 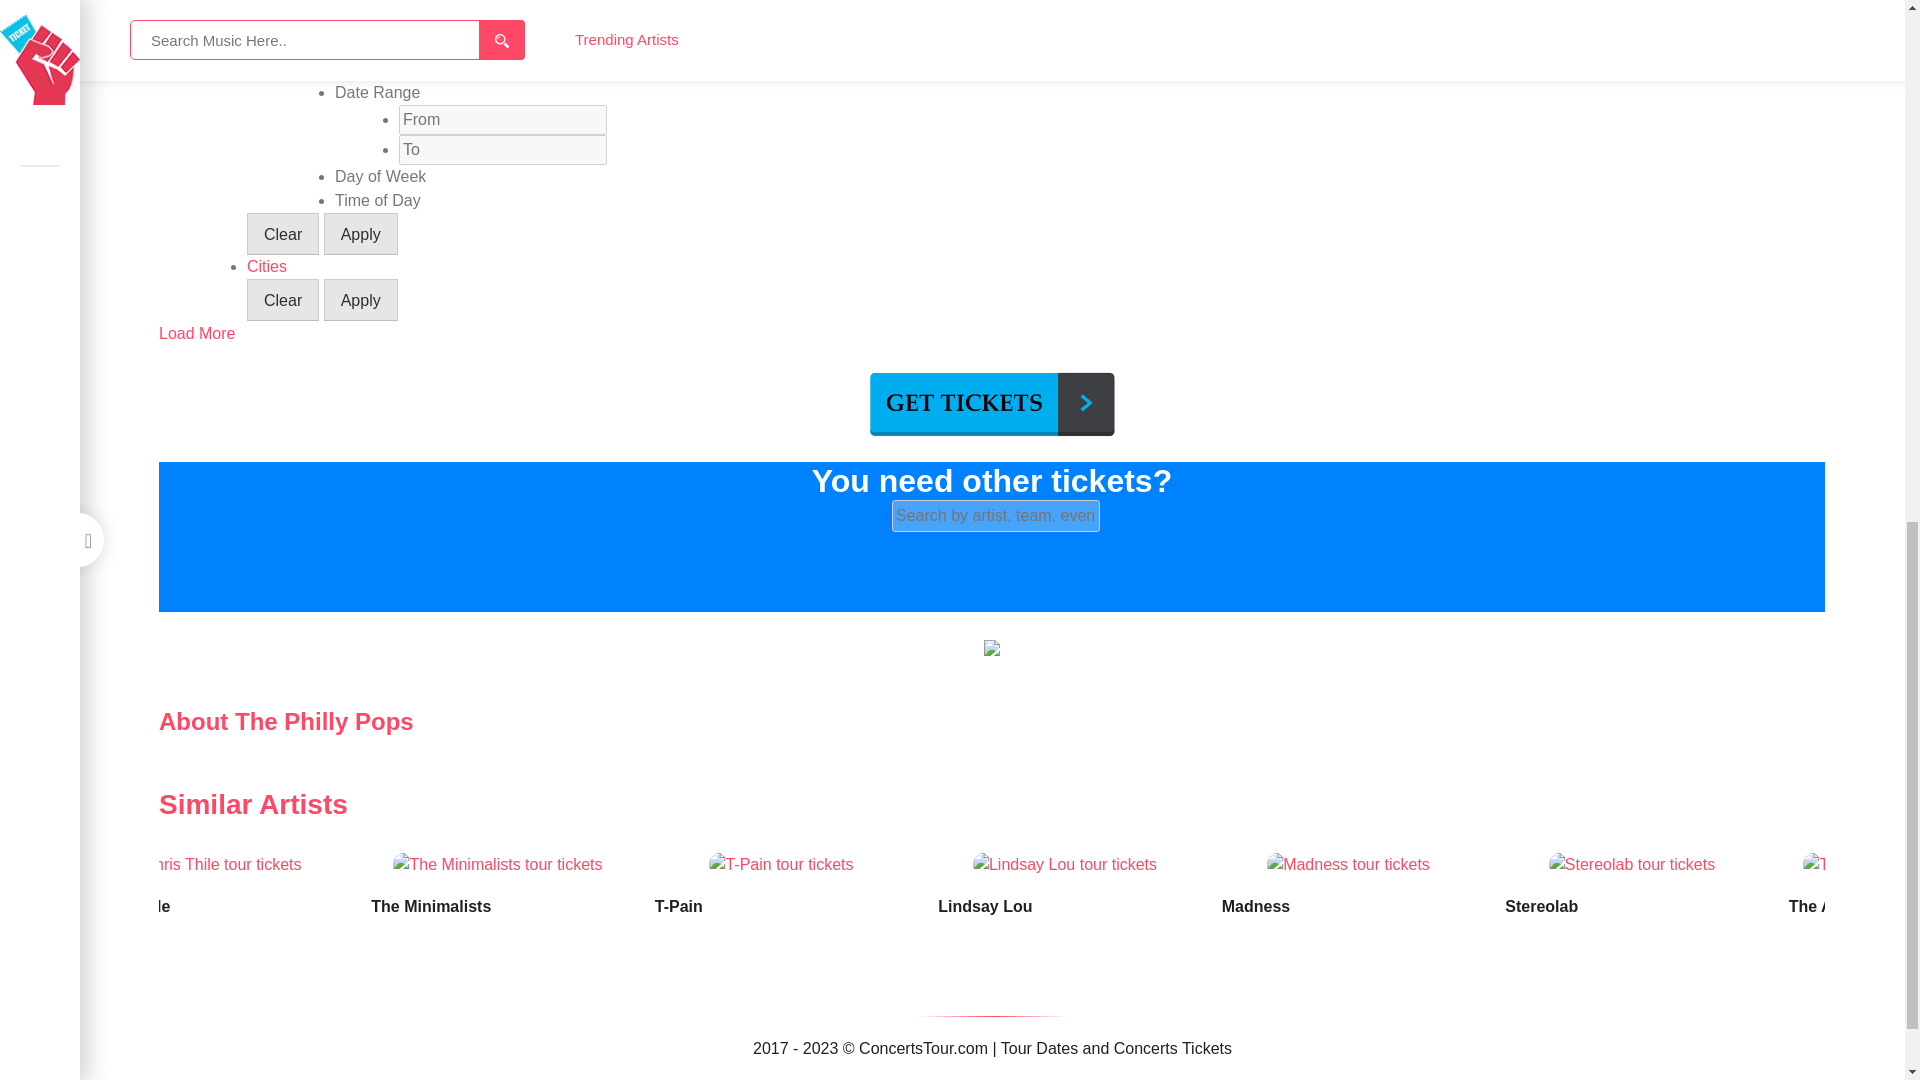 I want to click on Cities, so click(x=266, y=266).